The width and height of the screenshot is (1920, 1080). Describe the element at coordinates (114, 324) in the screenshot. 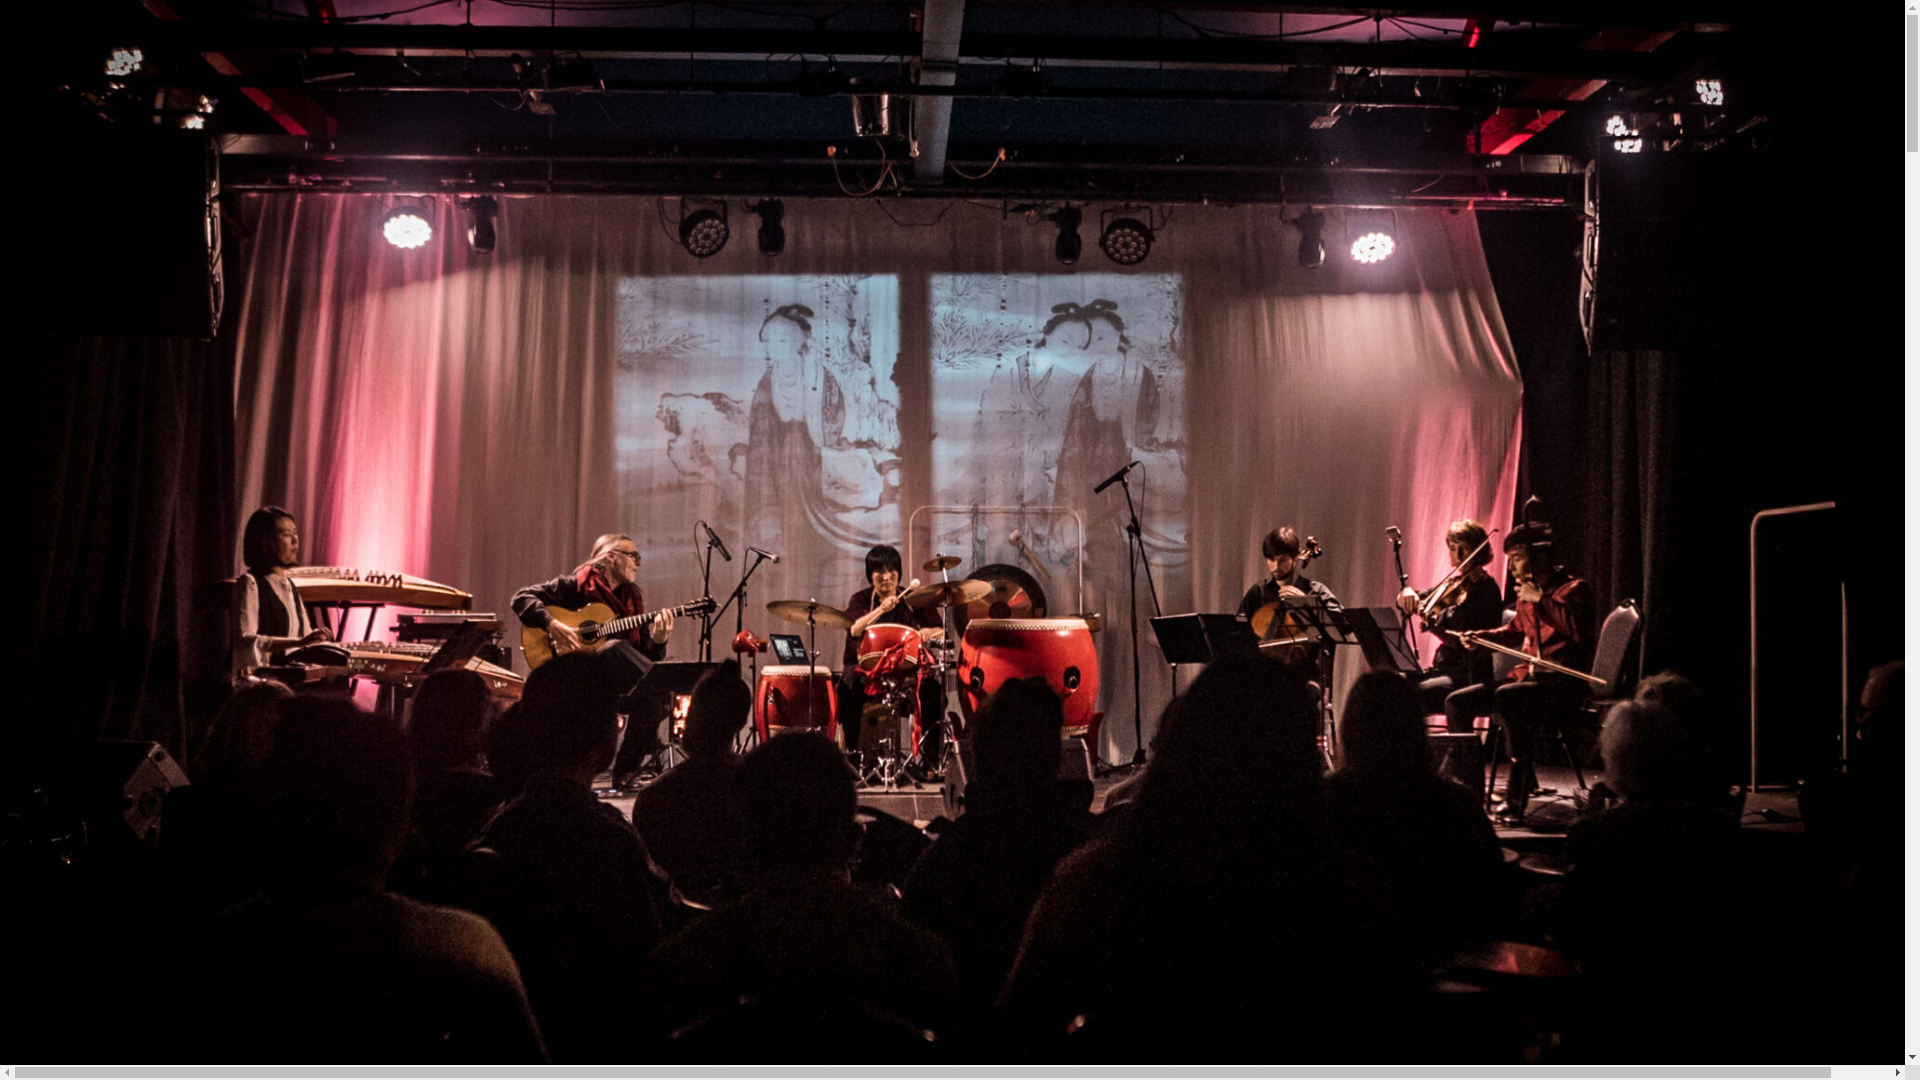

I see `Fringe EOI` at that location.